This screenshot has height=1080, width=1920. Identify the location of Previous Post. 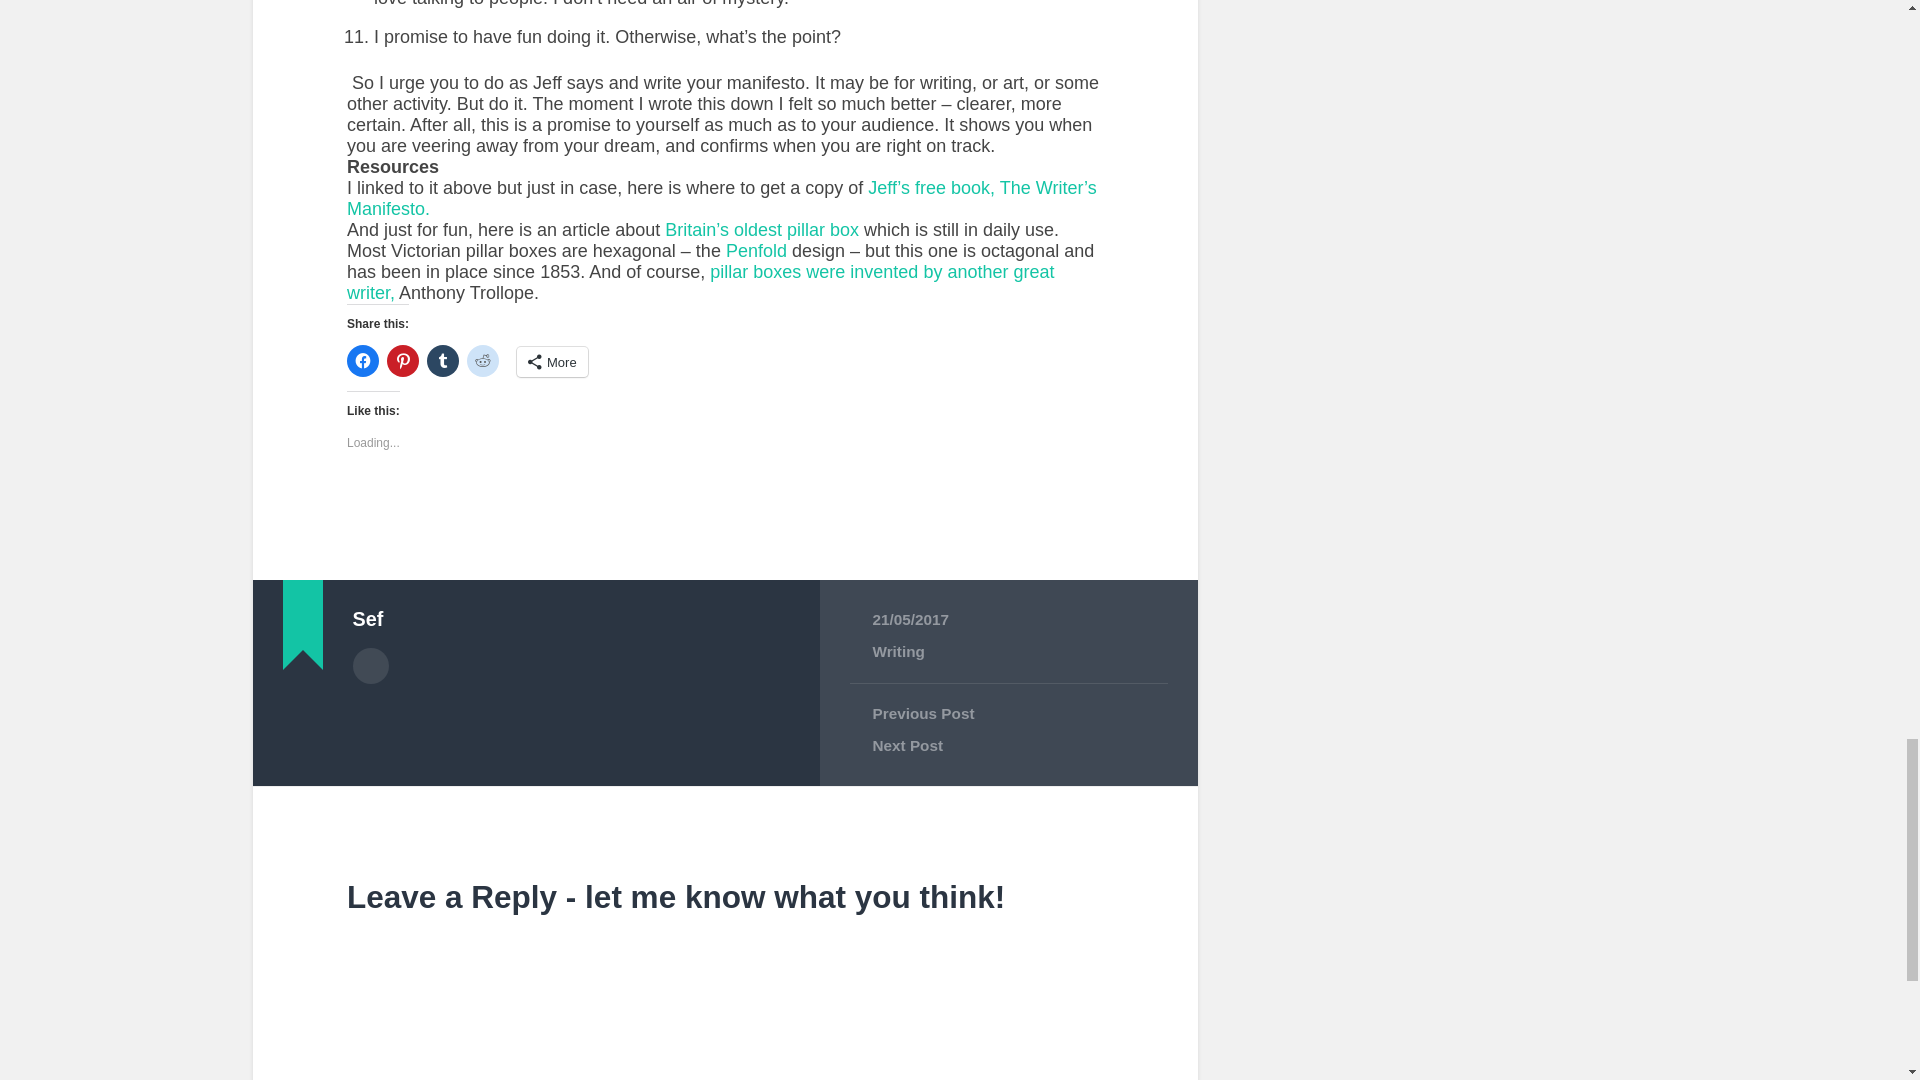
(1008, 714).